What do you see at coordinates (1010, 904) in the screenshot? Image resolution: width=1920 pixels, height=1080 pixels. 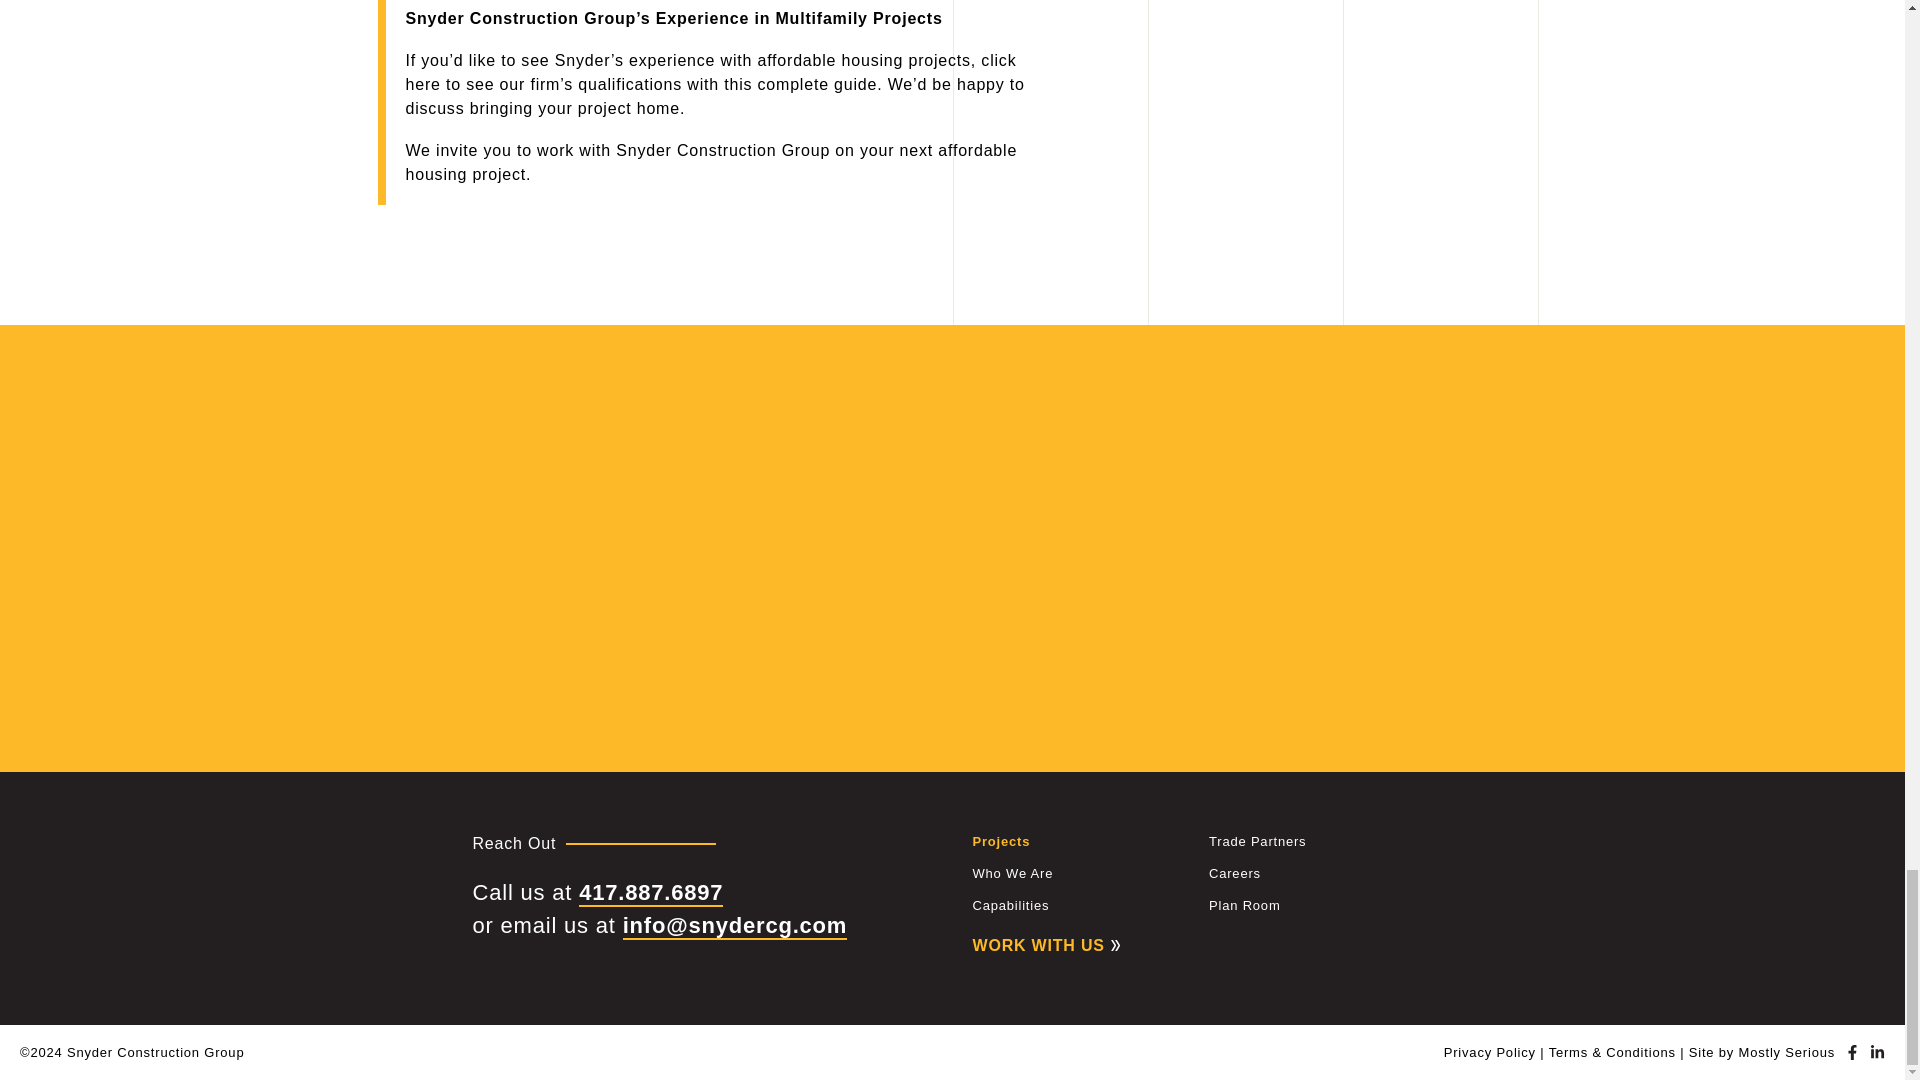 I see `Capabilities` at bounding box center [1010, 904].